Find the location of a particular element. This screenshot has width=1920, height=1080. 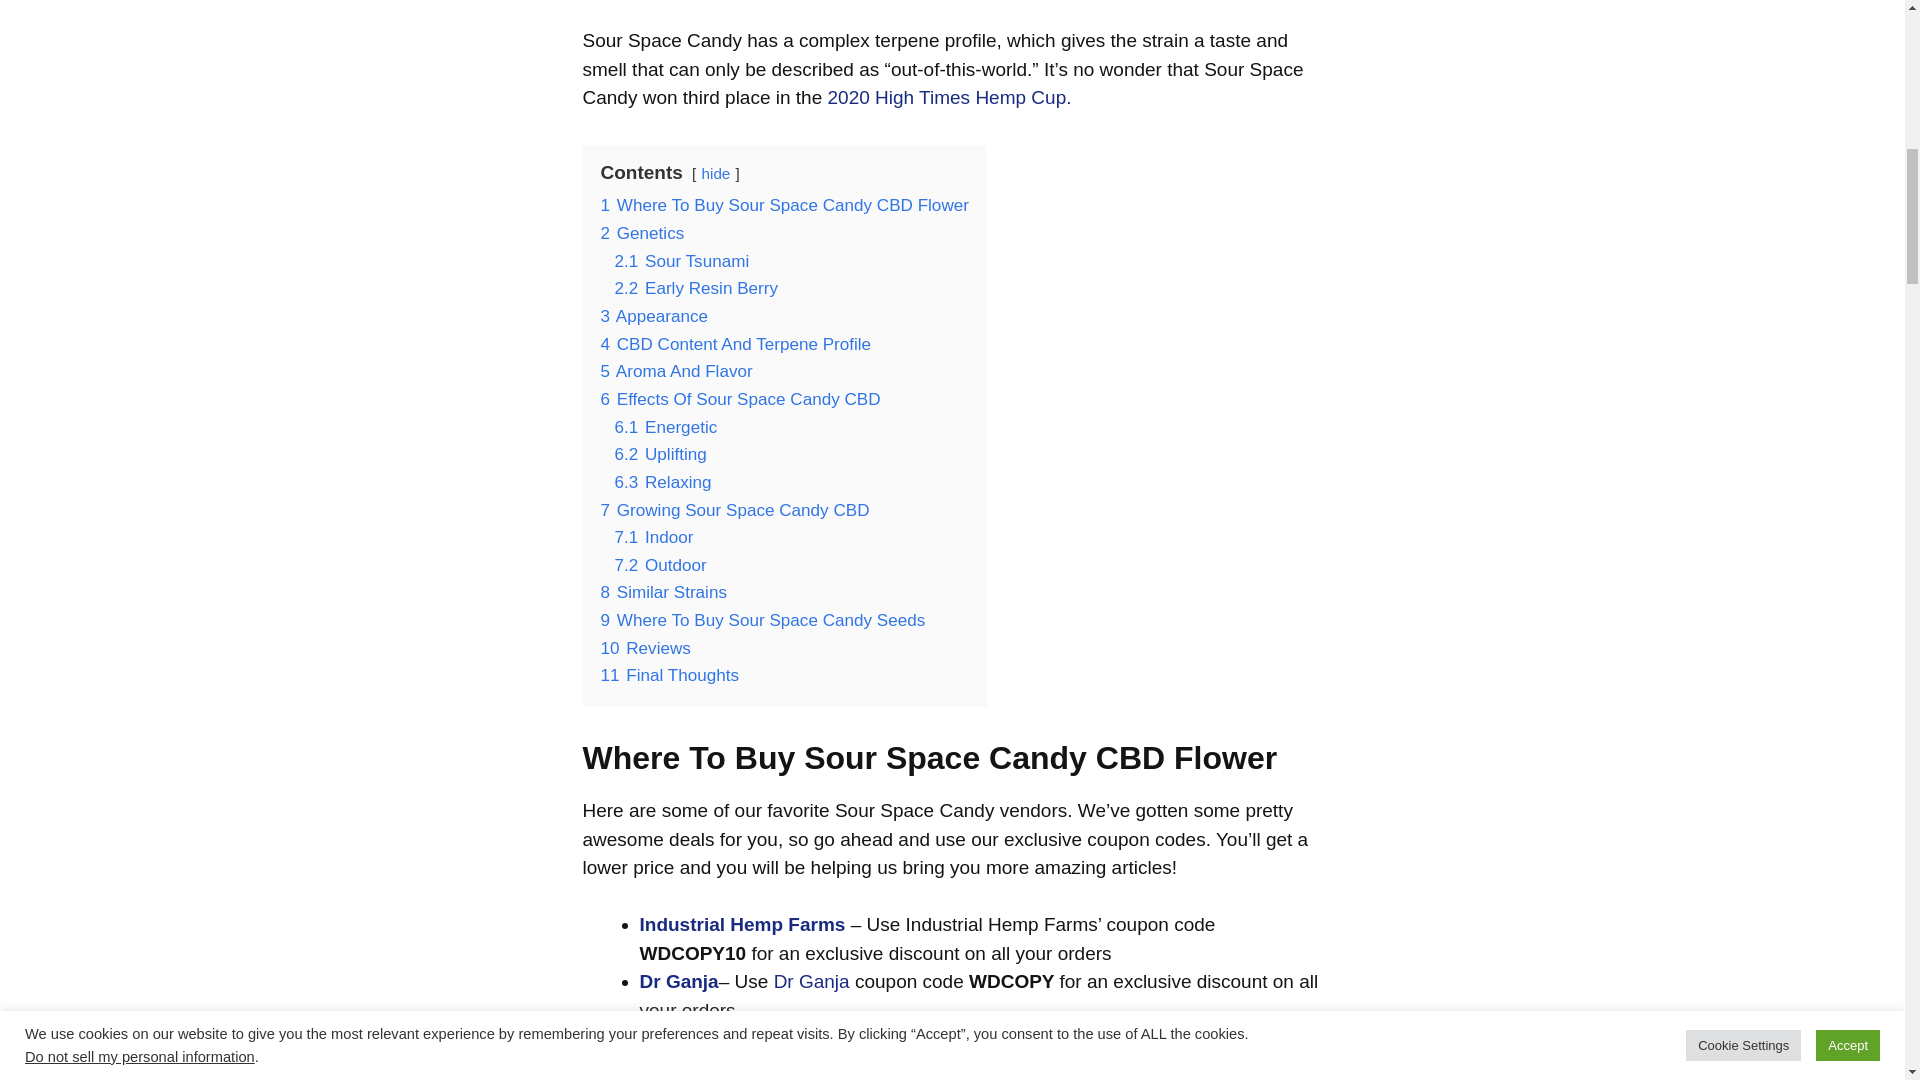

5 Aroma And Flavor is located at coordinates (676, 371).